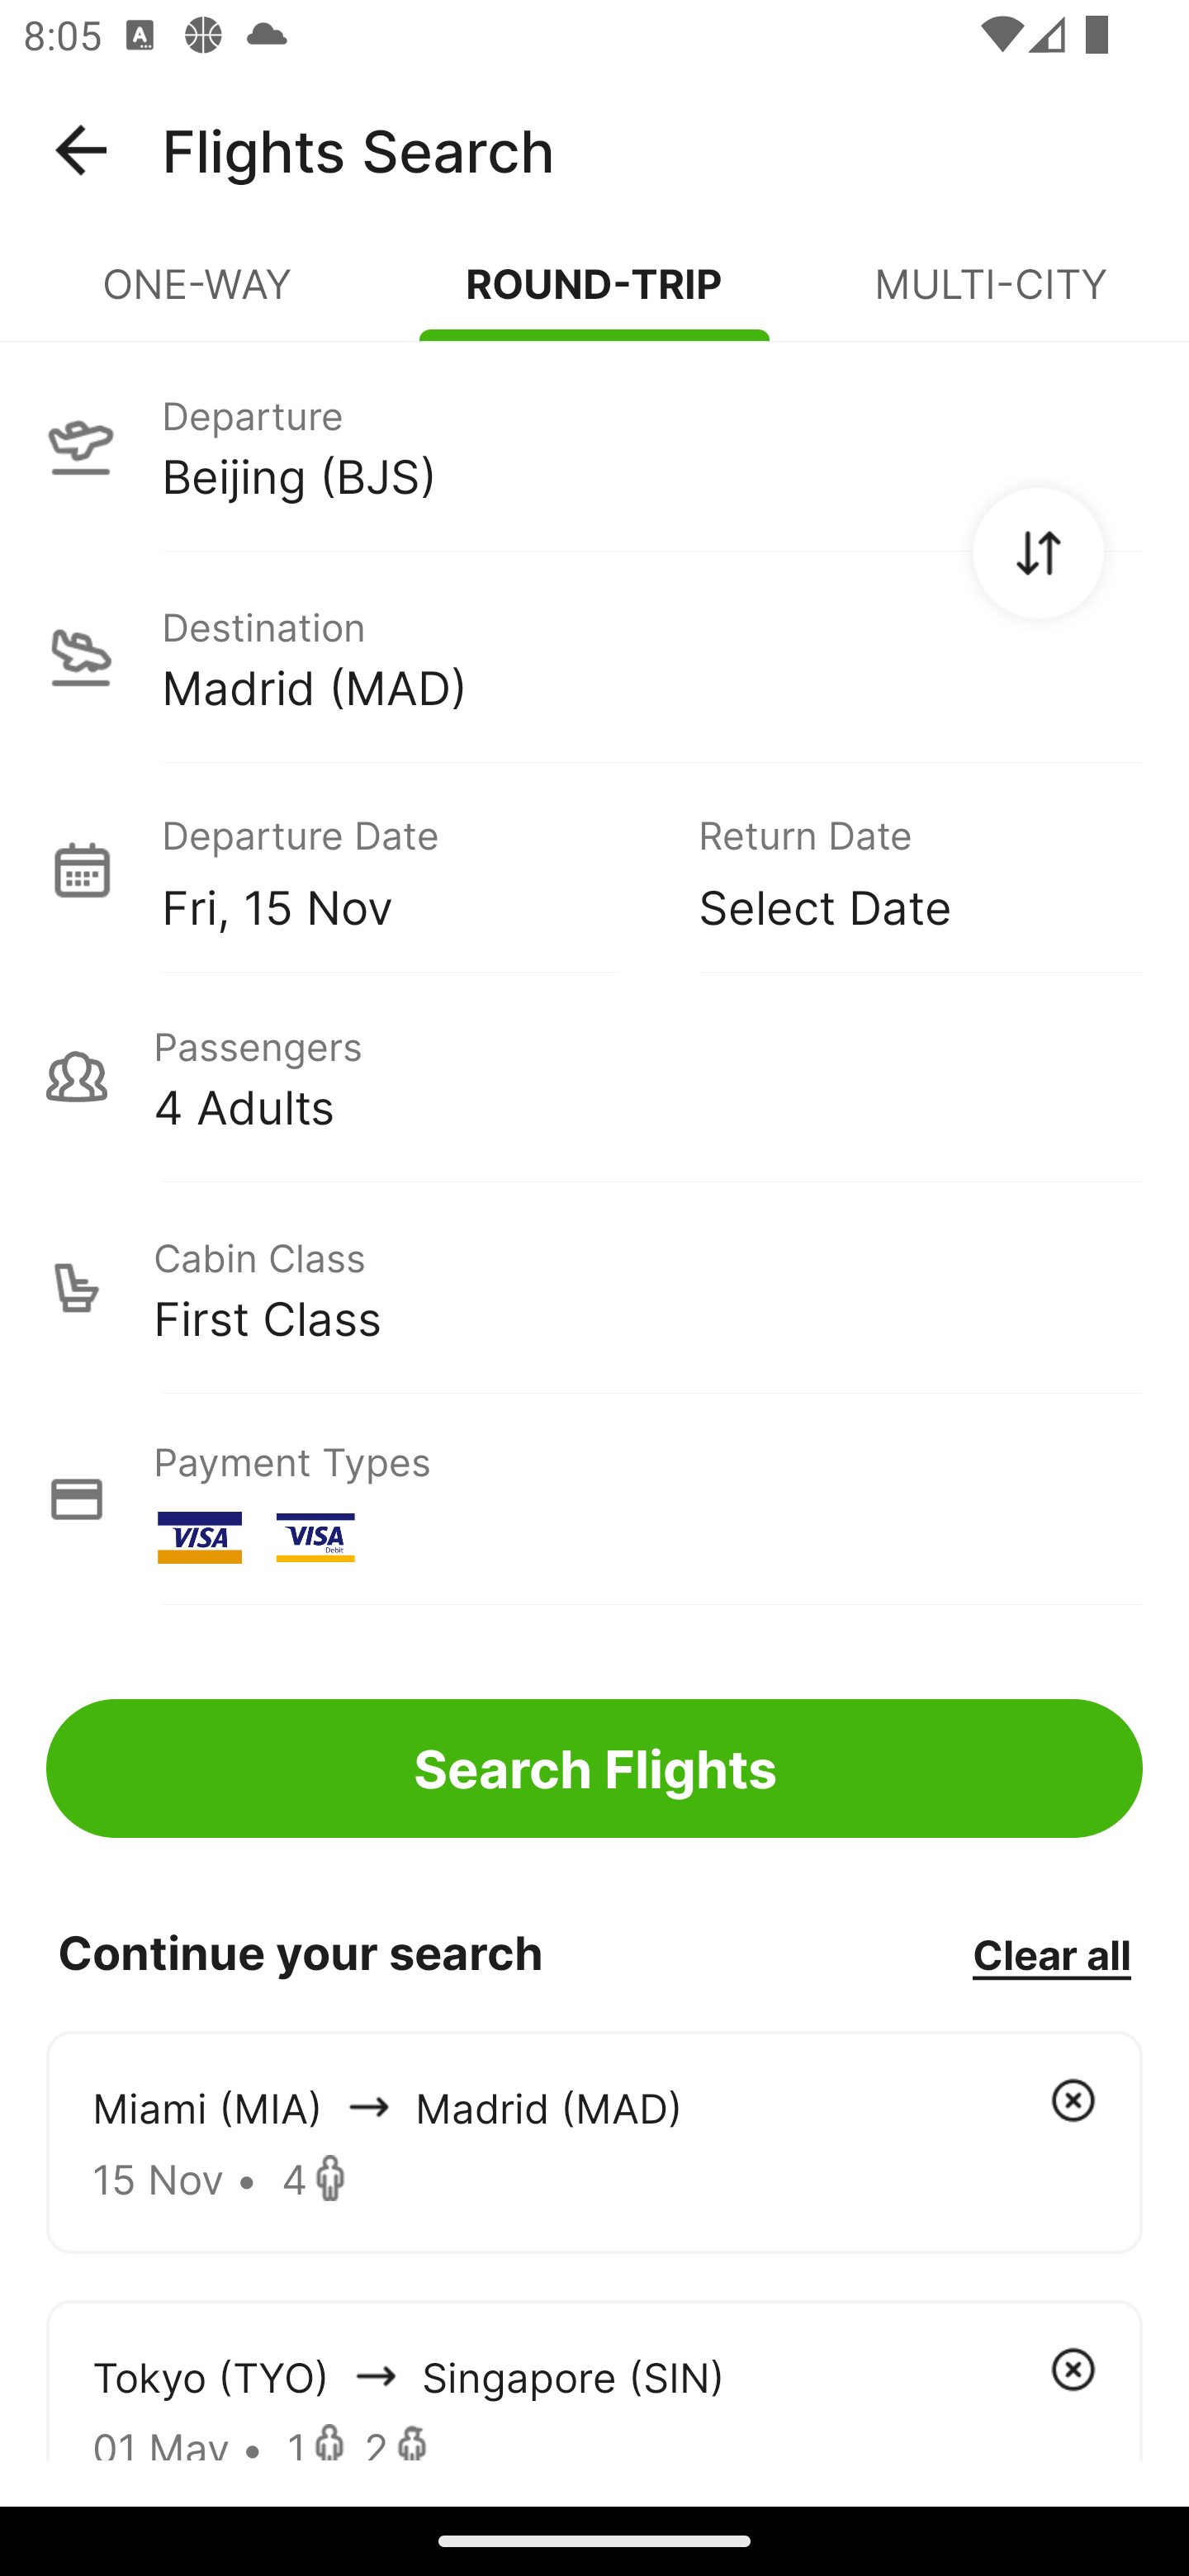 The width and height of the screenshot is (1189, 2576). What do you see at coordinates (897, 869) in the screenshot?
I see `Return Date Select Date` at bounding box center [897, 869].